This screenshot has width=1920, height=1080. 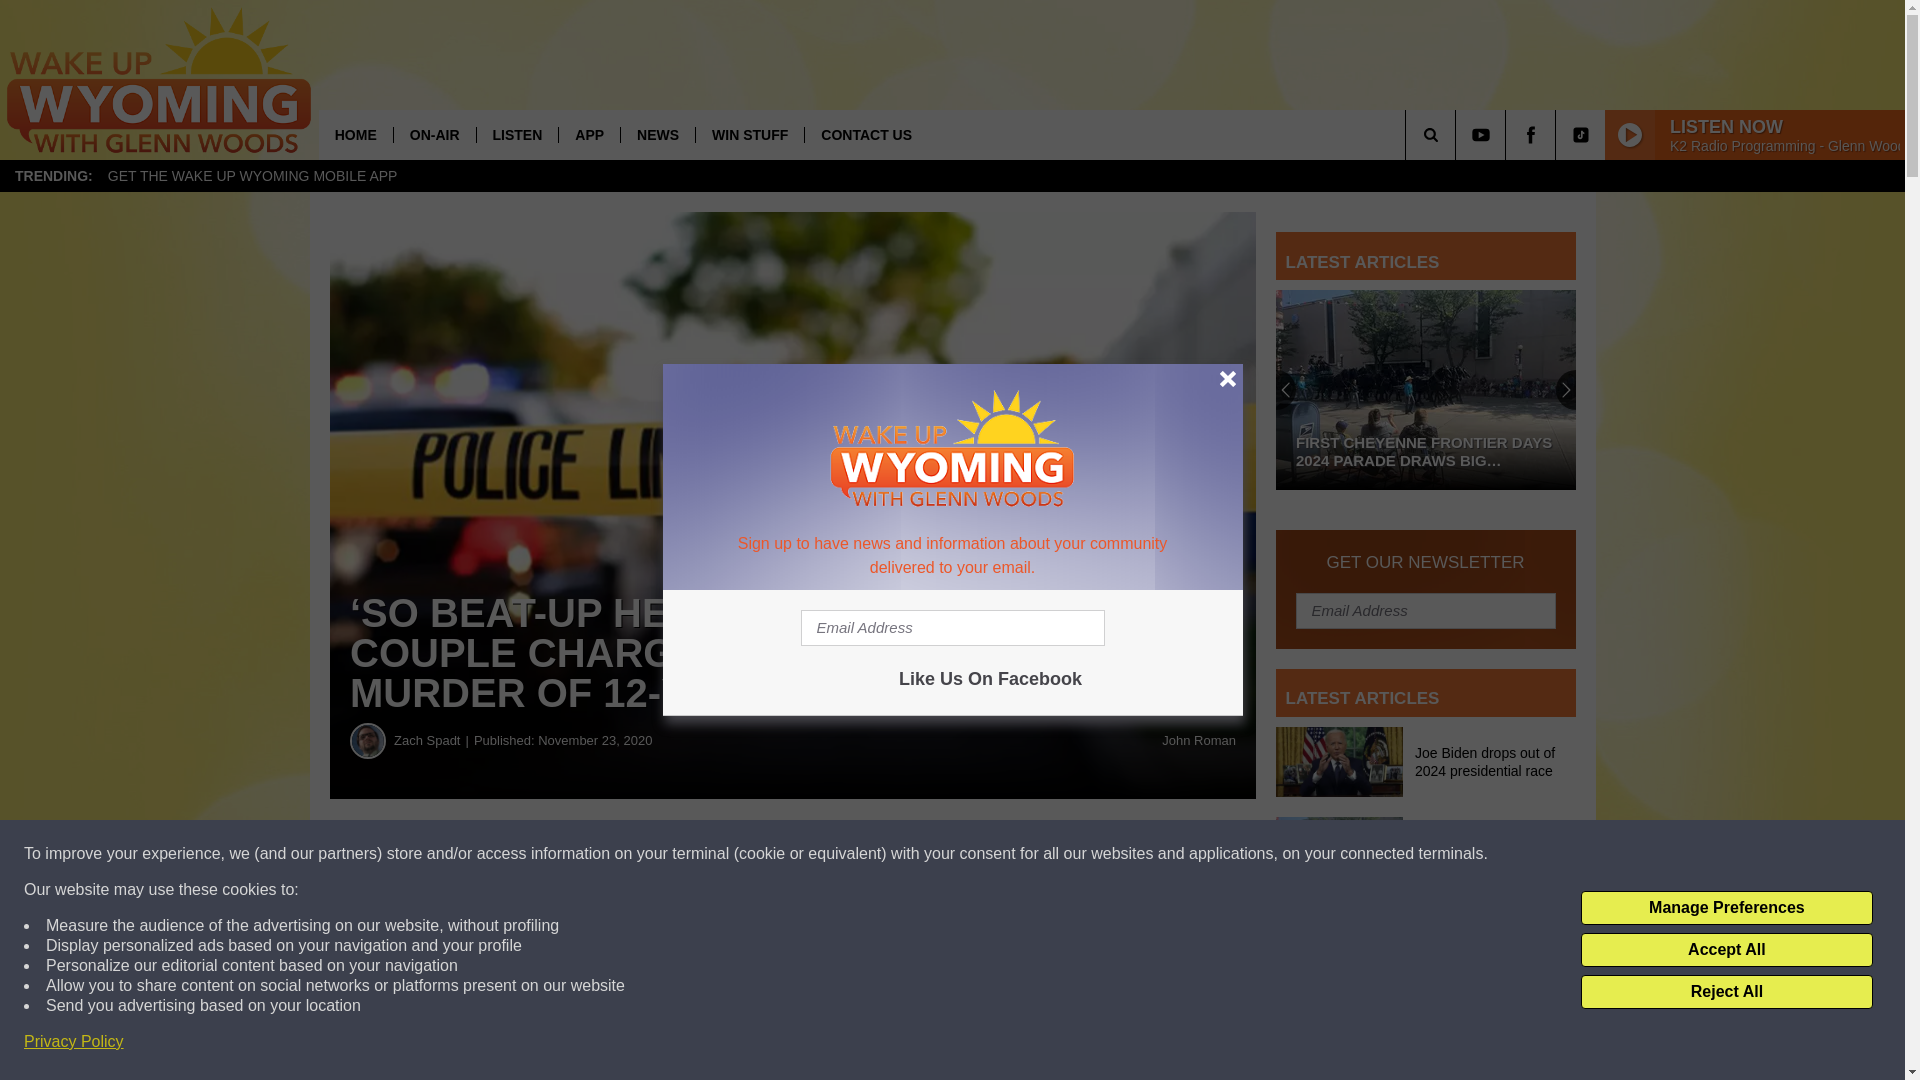 I want to click on CONTACT US, so click(x=866, y=134).